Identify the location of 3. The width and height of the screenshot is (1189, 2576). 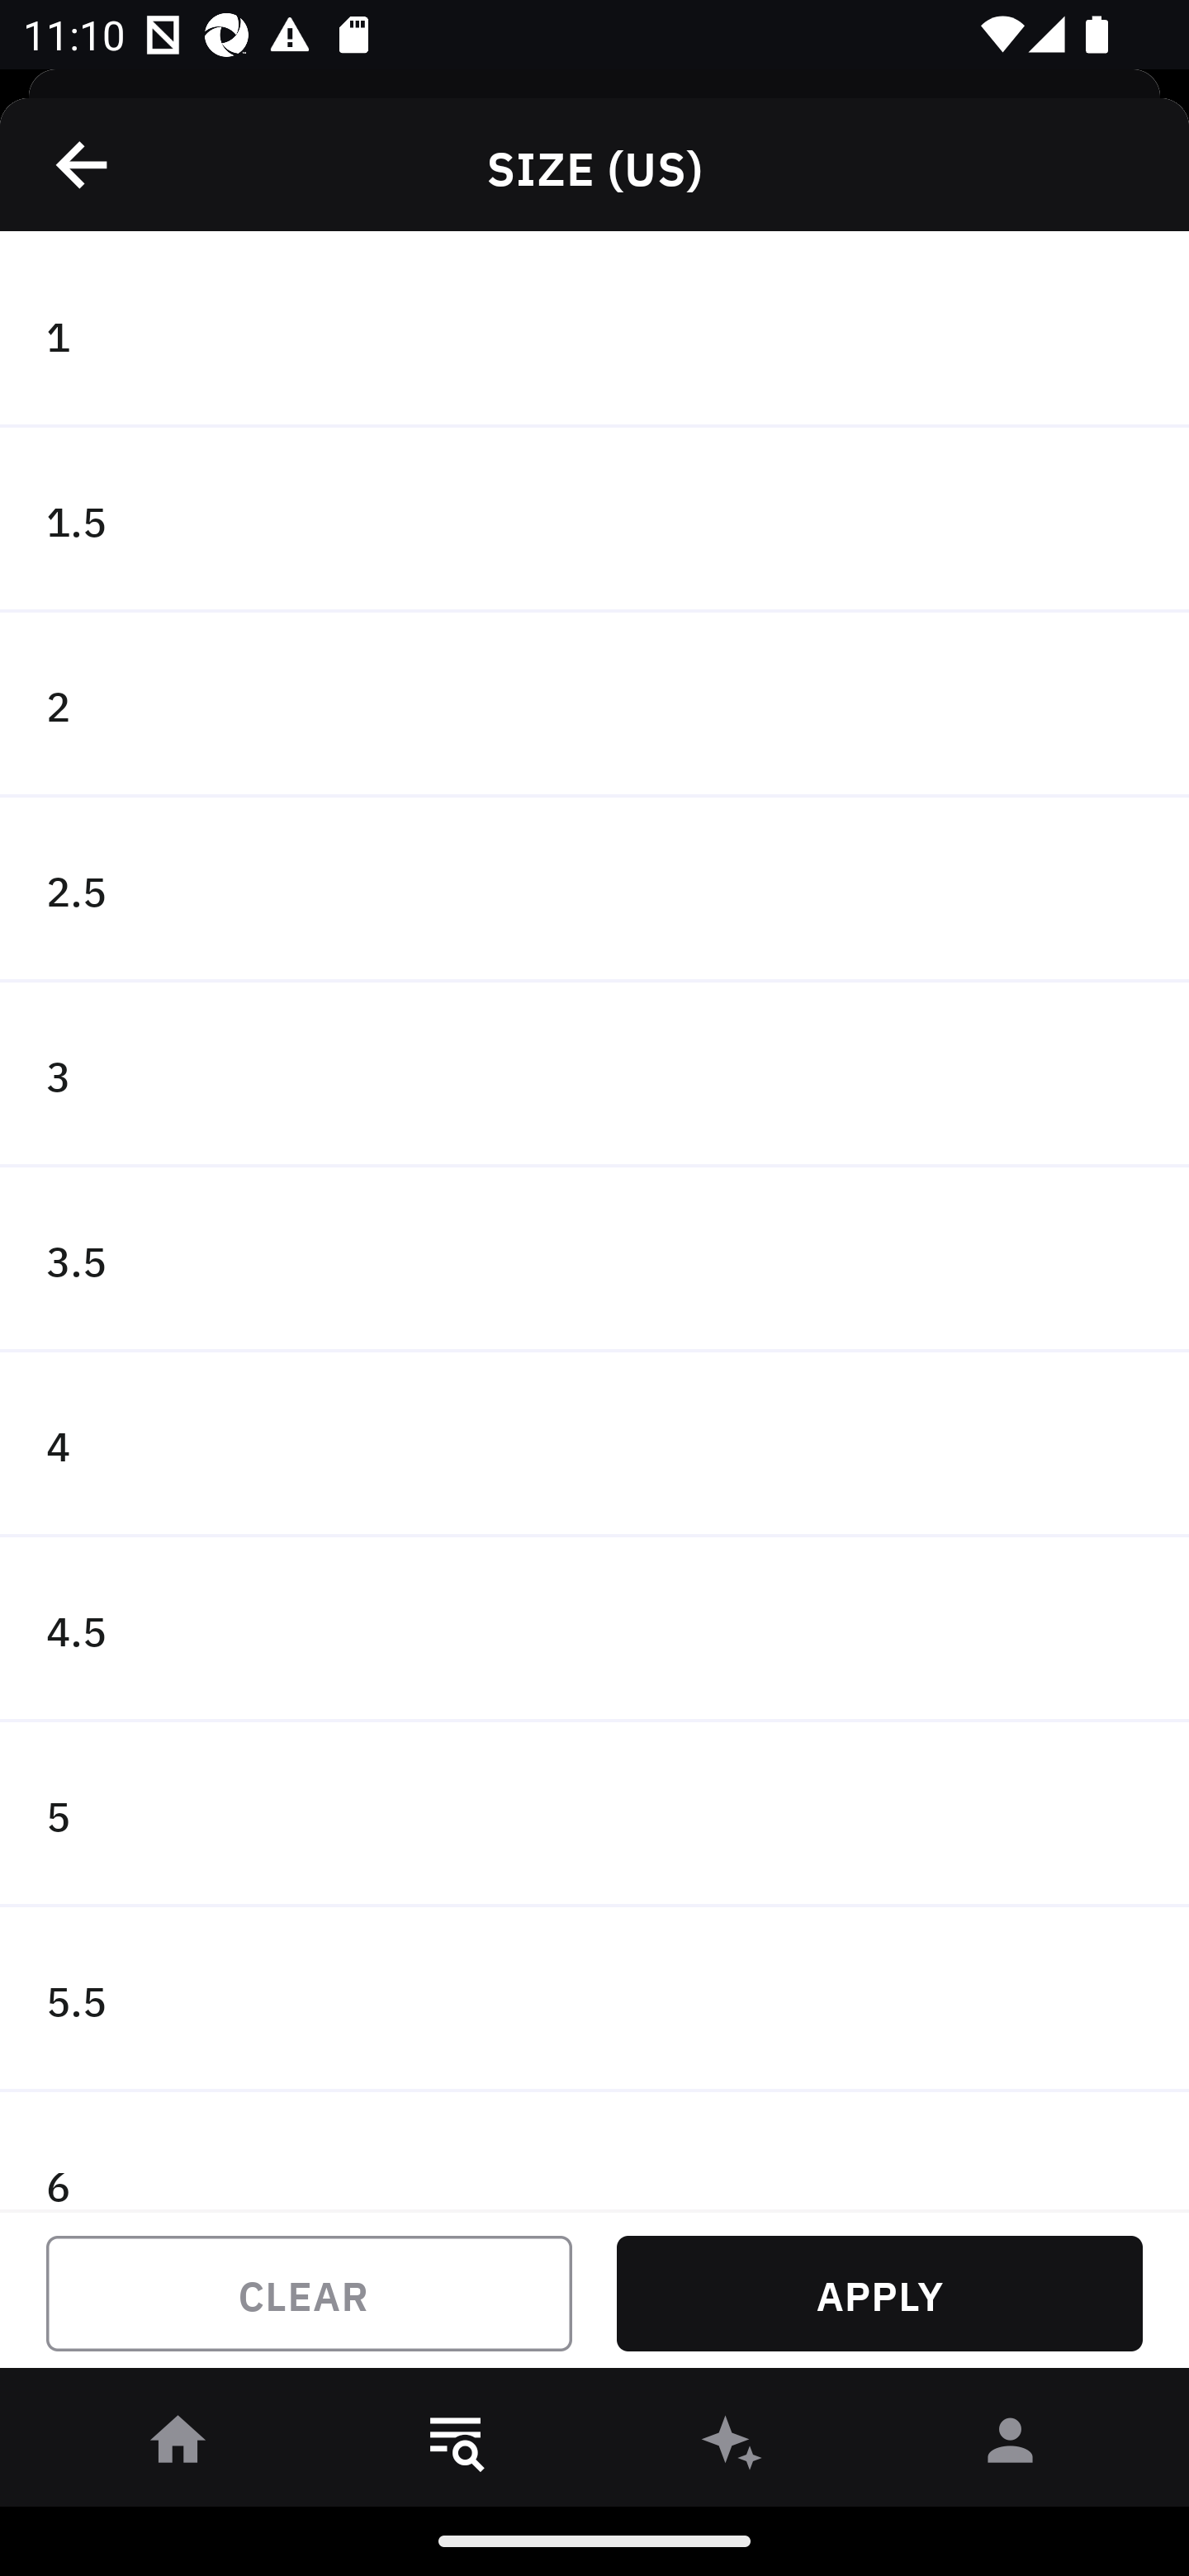
(594, 1073).